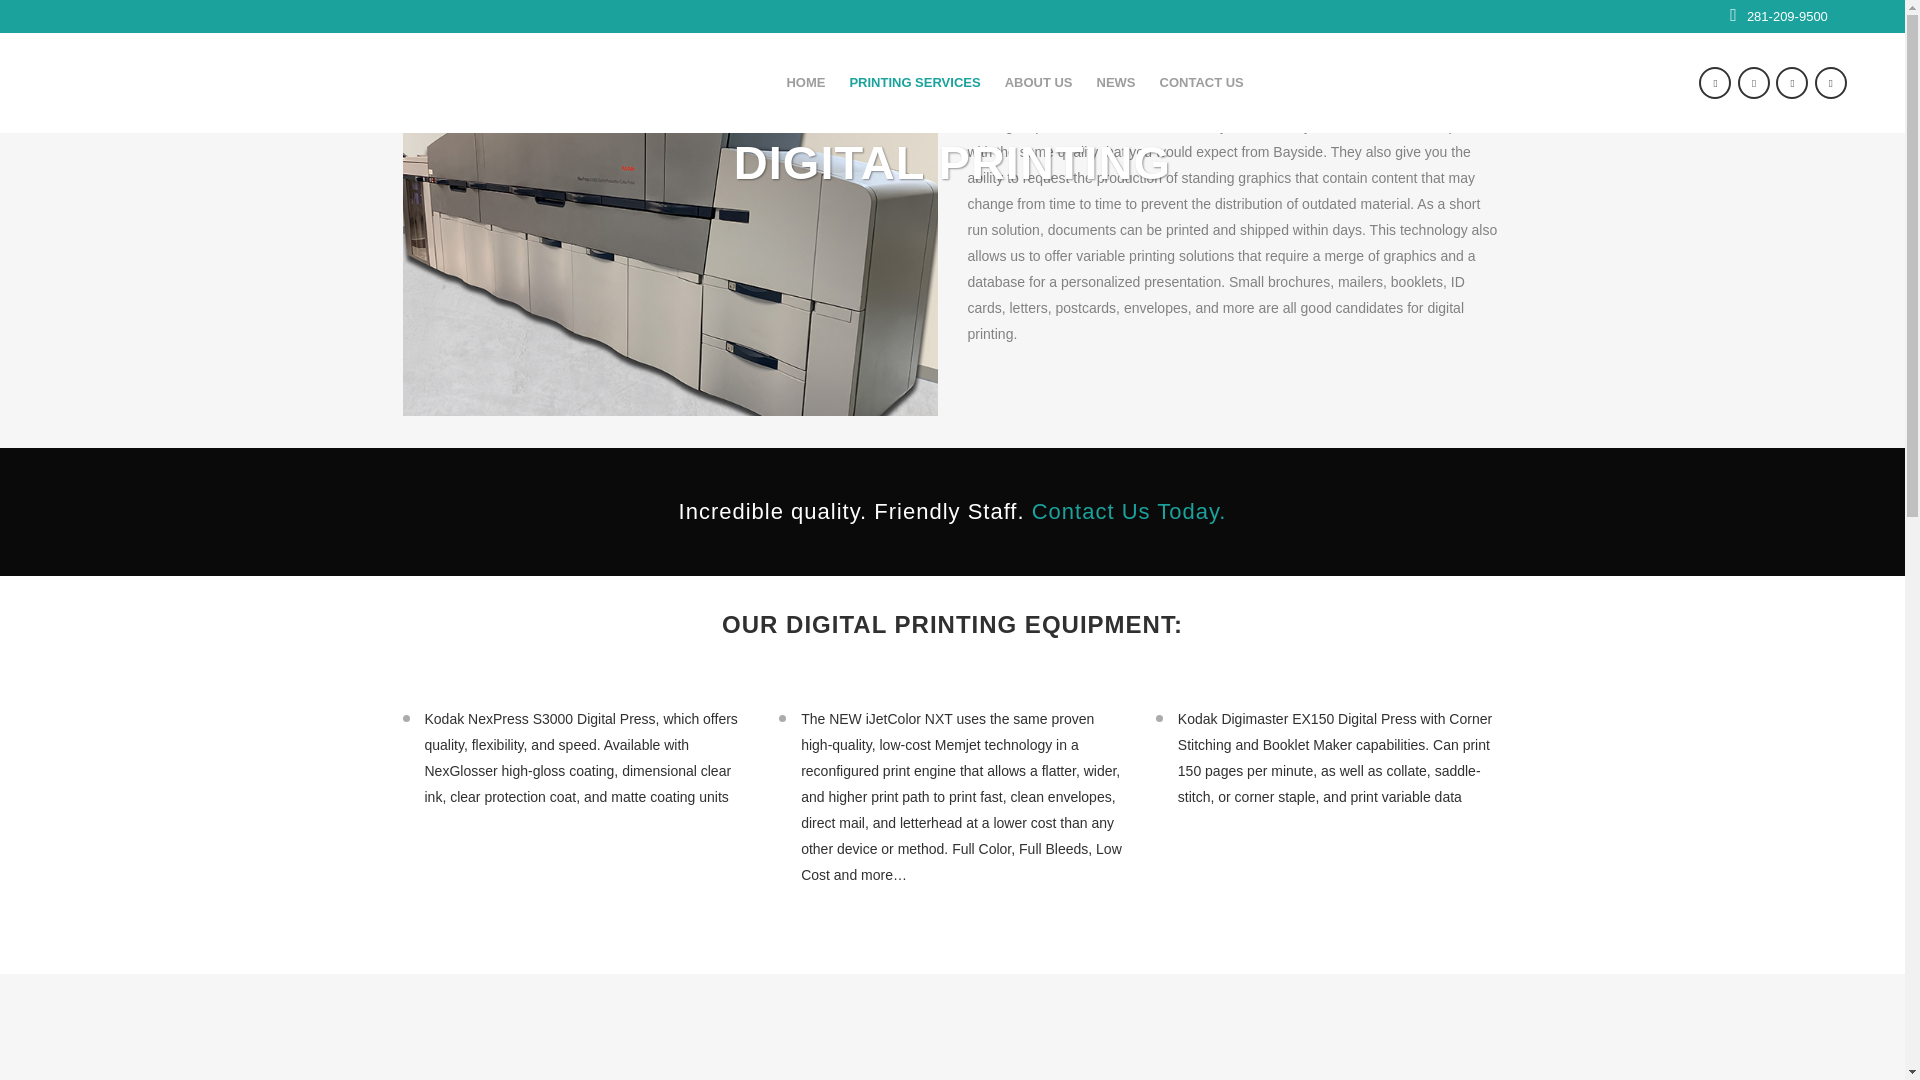  What do you see at coordinates (1038, 82) in the screenshot?
I see `ABOUT US` at bounding box center [1038, 82].